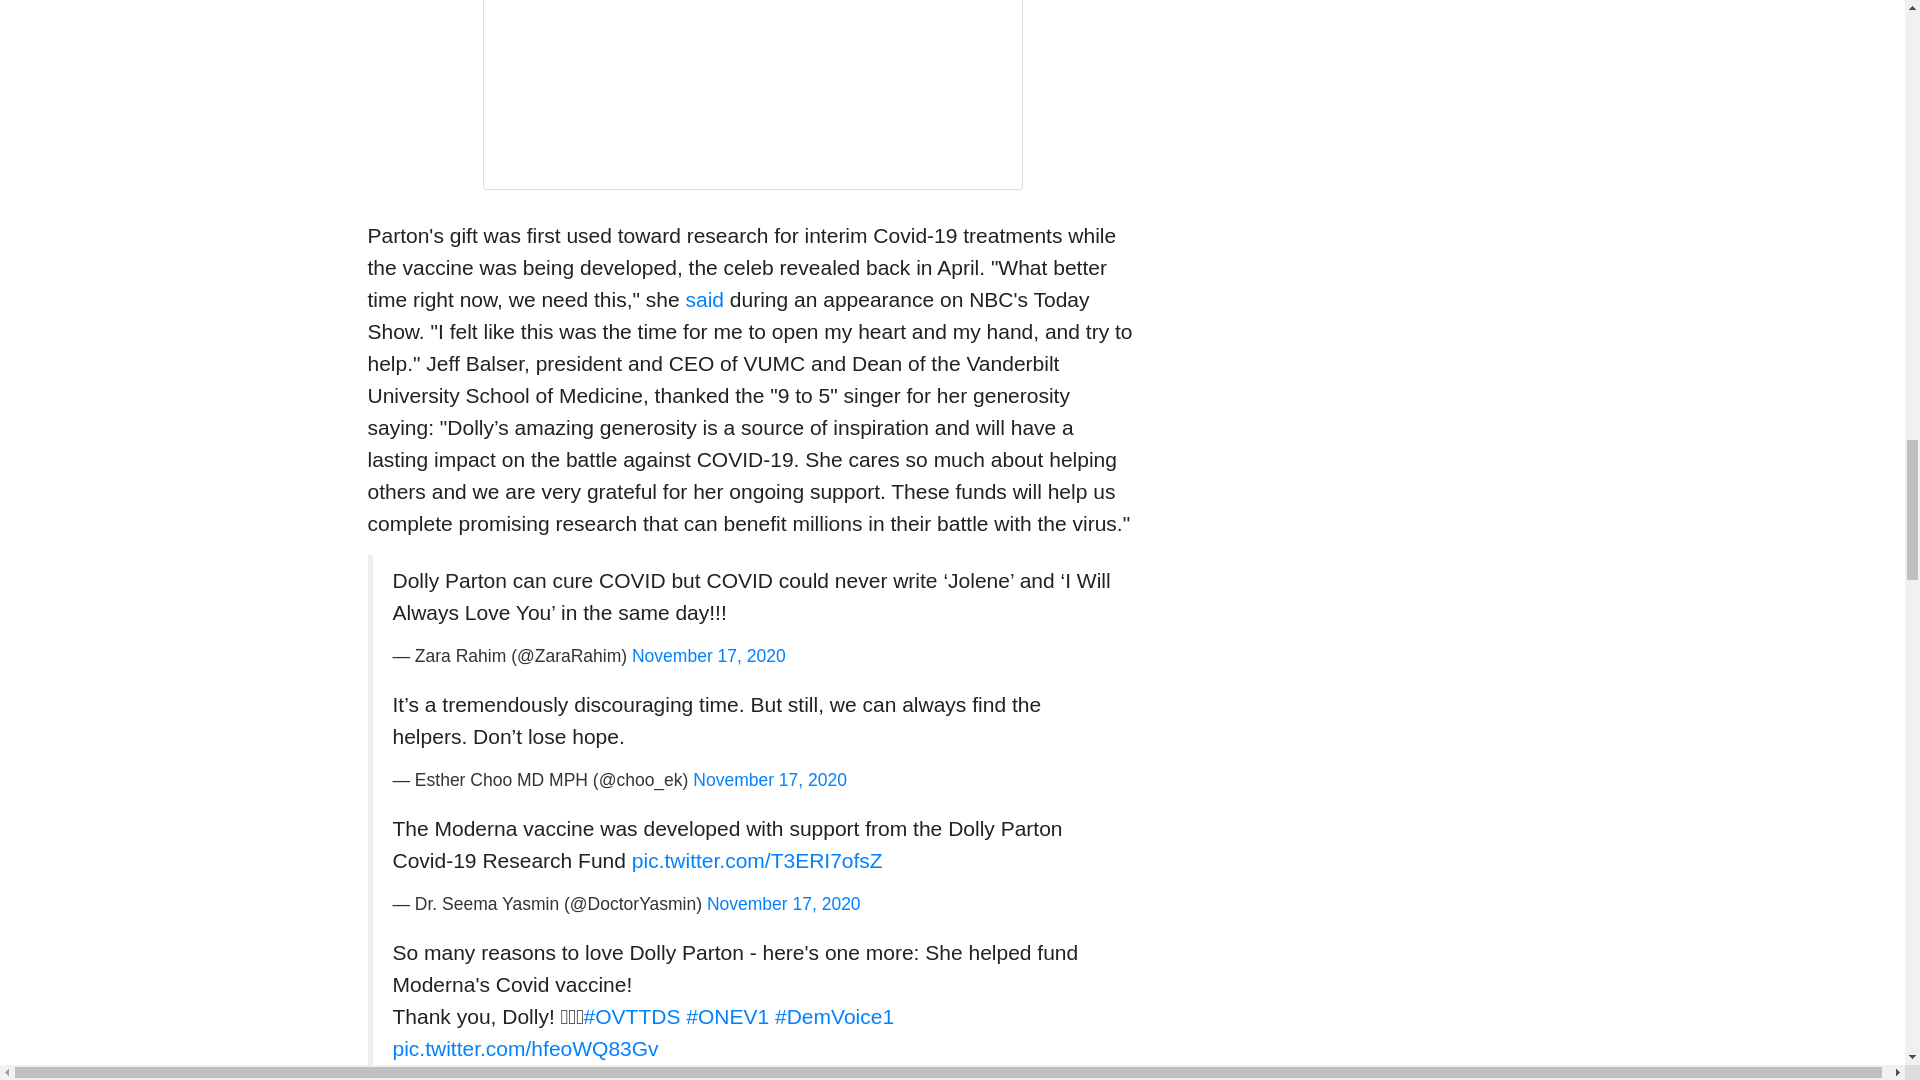 The height and width of the screenshot is (1080, 1920). I want to click on November 17, 2020, so click(770, 780).